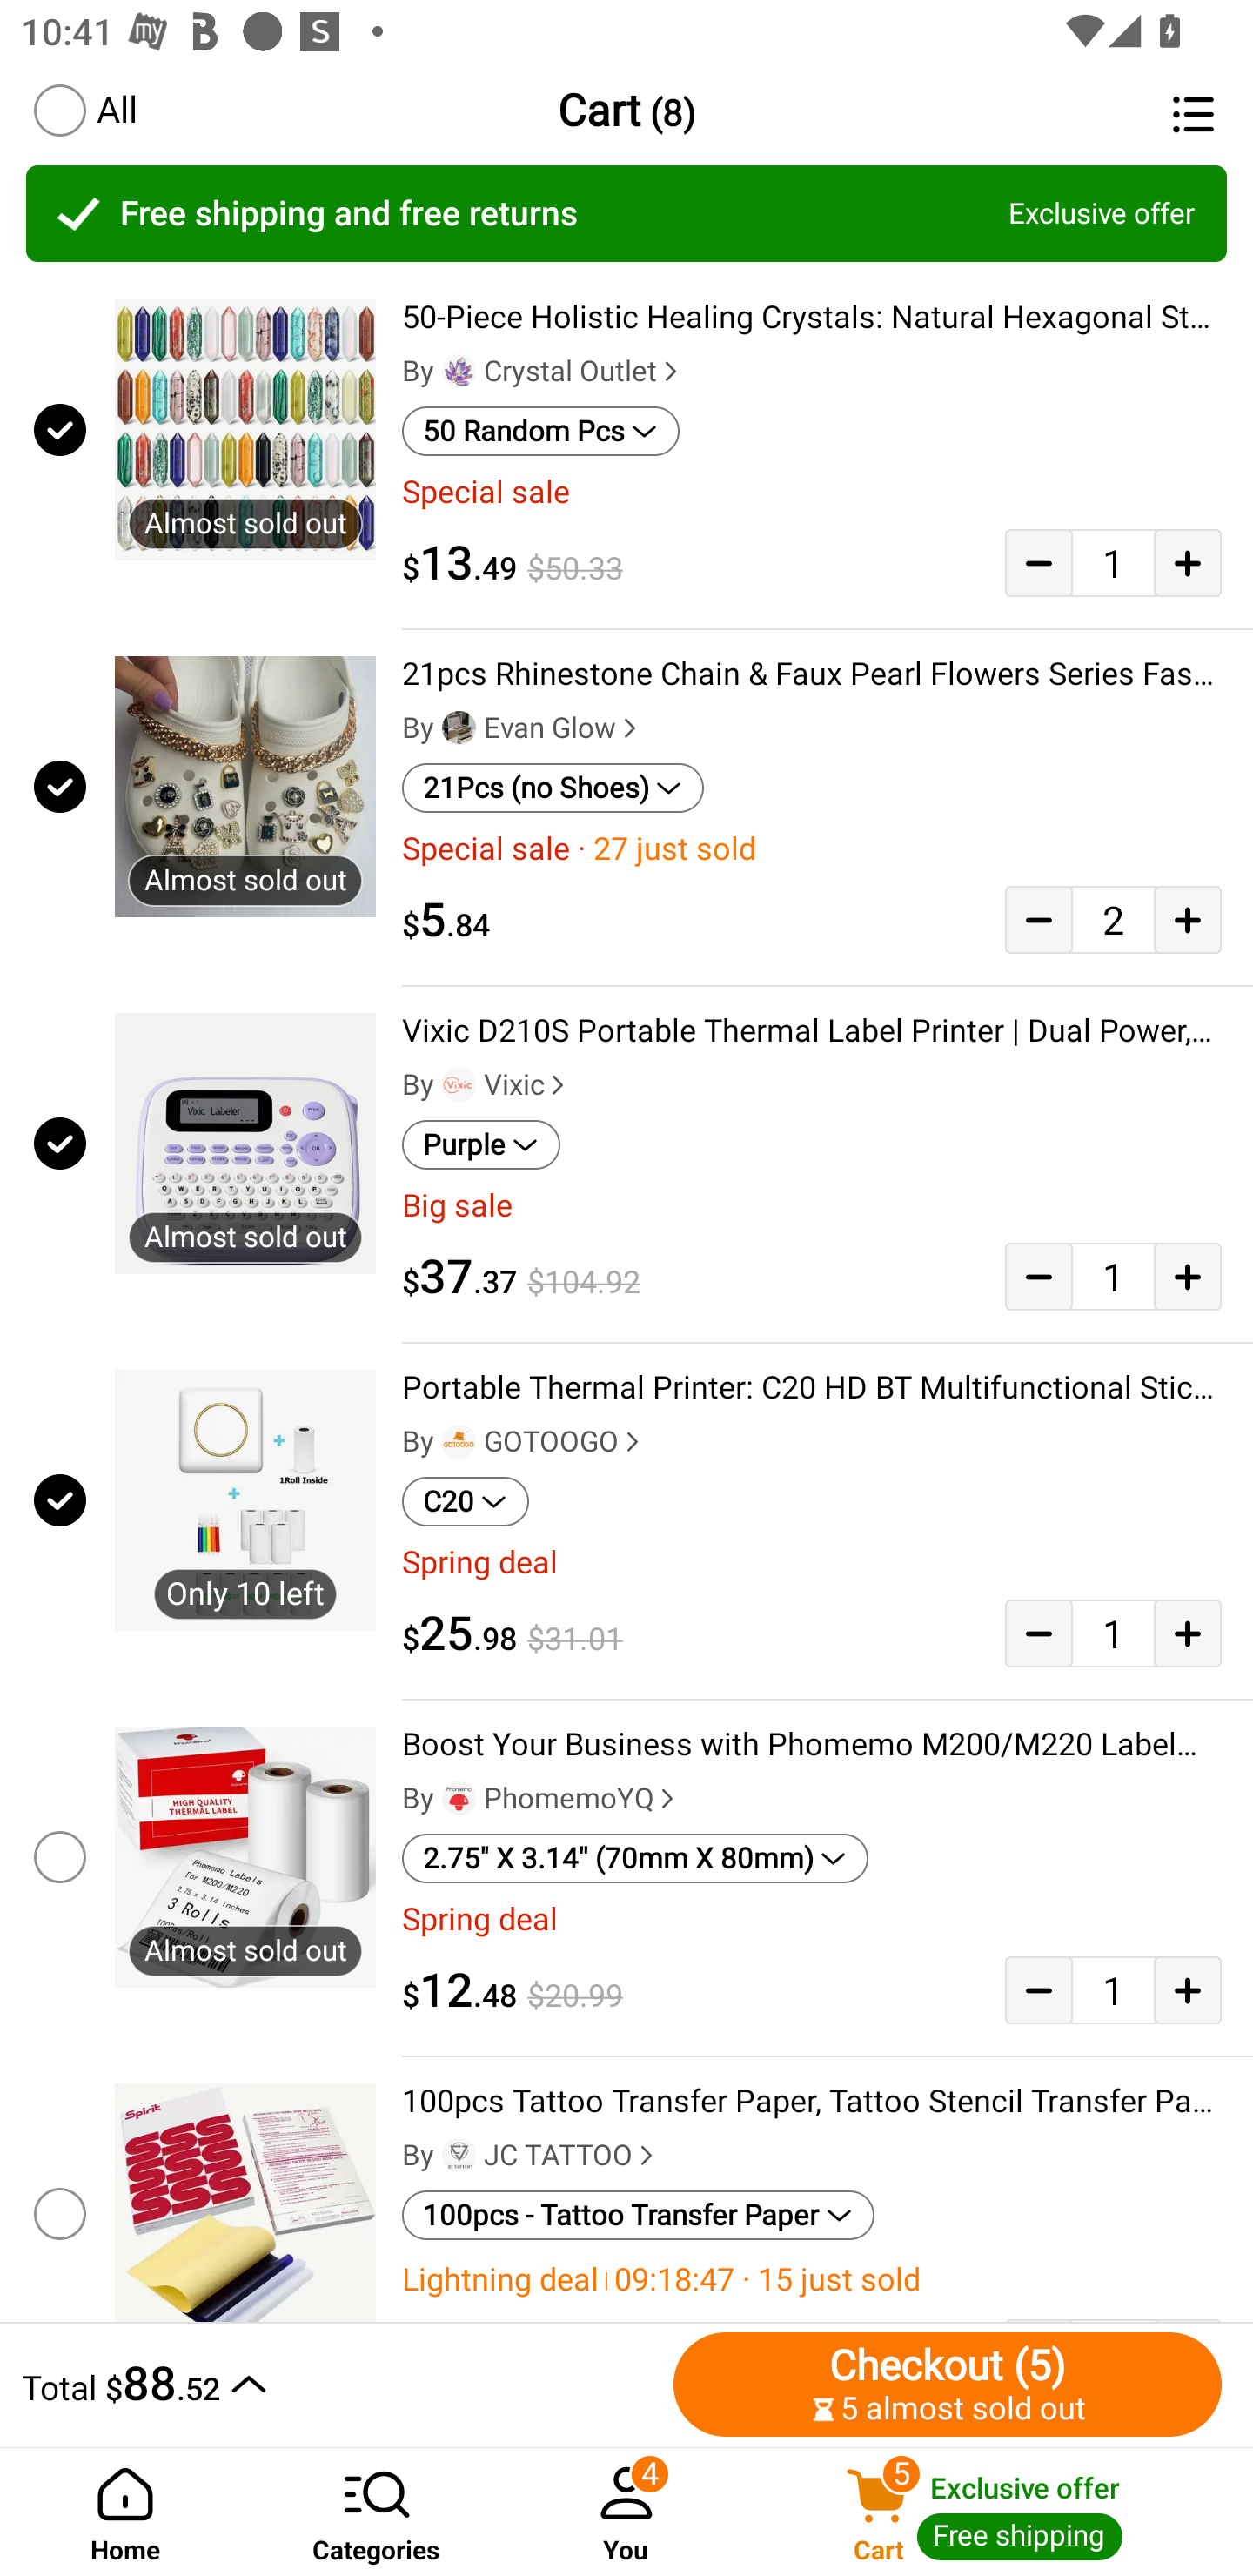 Image resolution: width=1253 pixels, height=2576 pixels. Describe the element at coordinates (125, 2512) in the screenshot. I see `Home` at that location.